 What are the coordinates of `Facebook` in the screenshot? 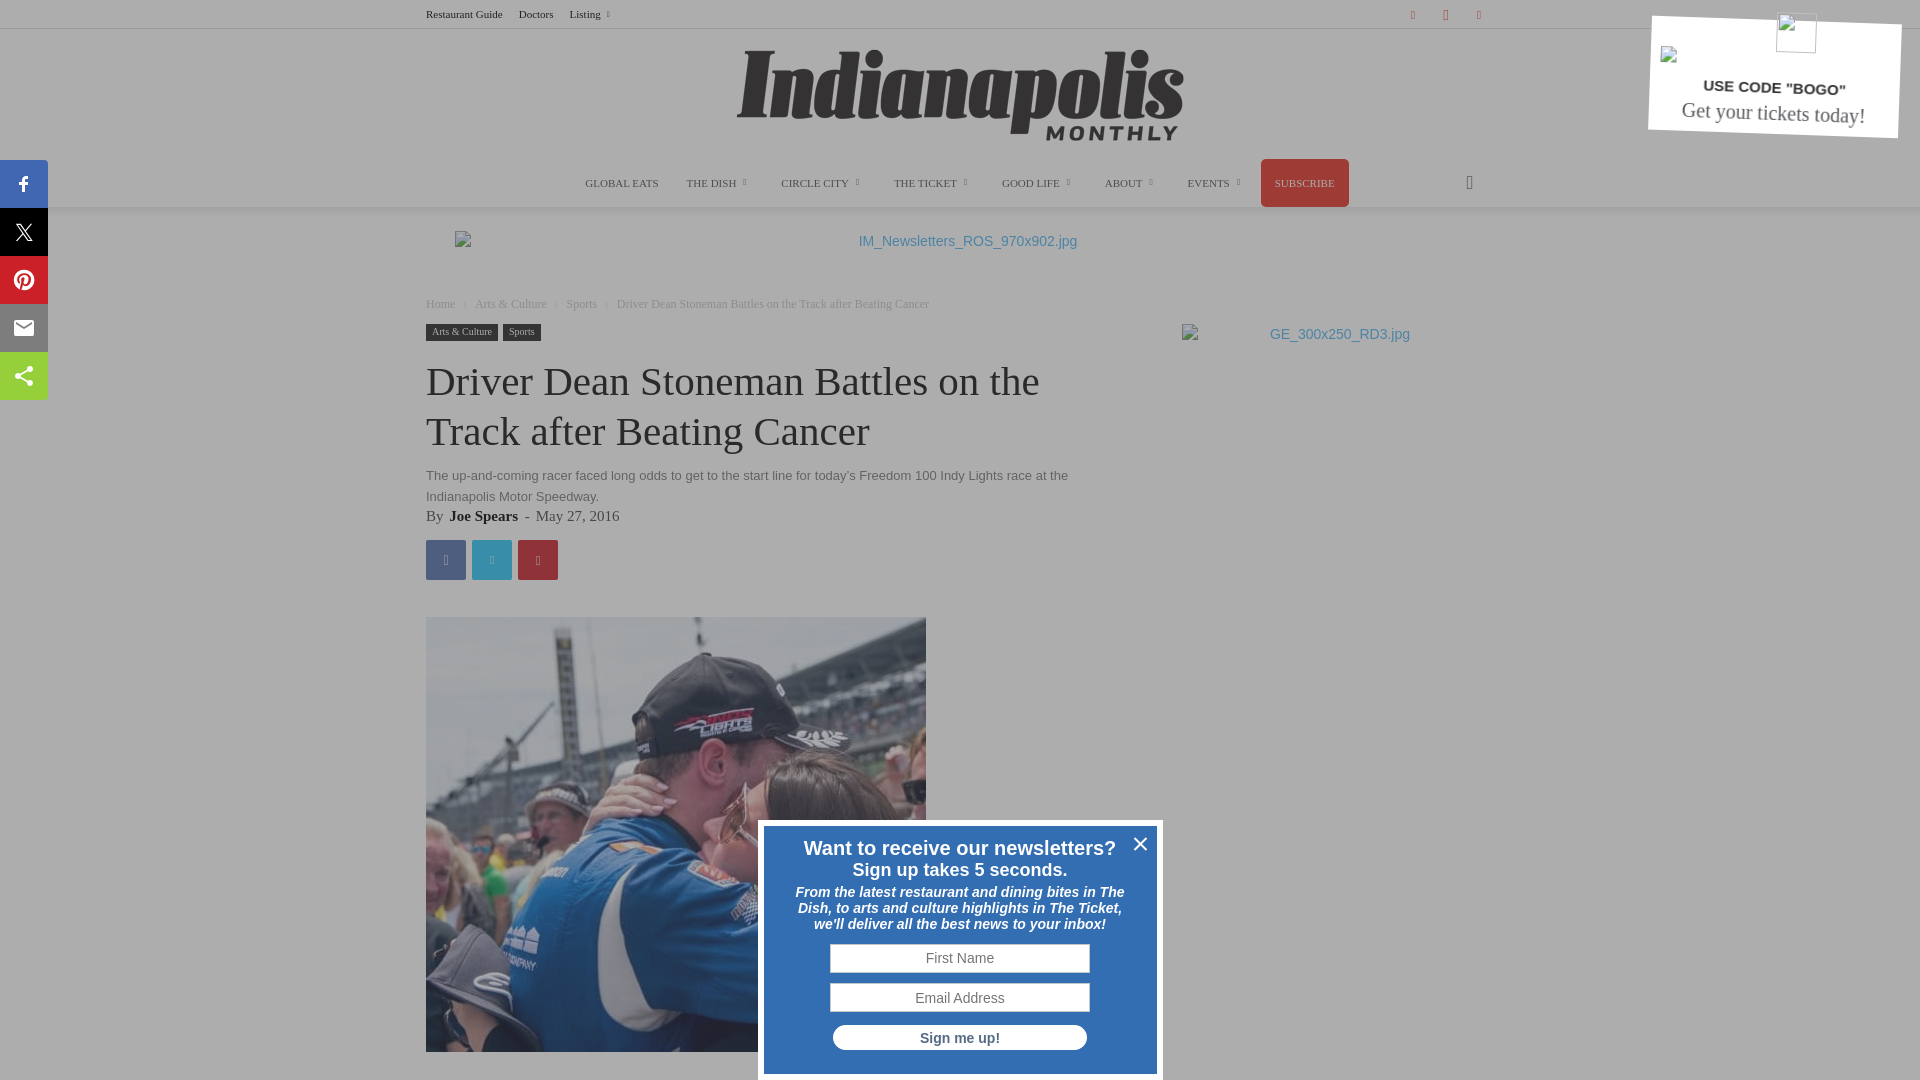 It's located at (1412, 14).